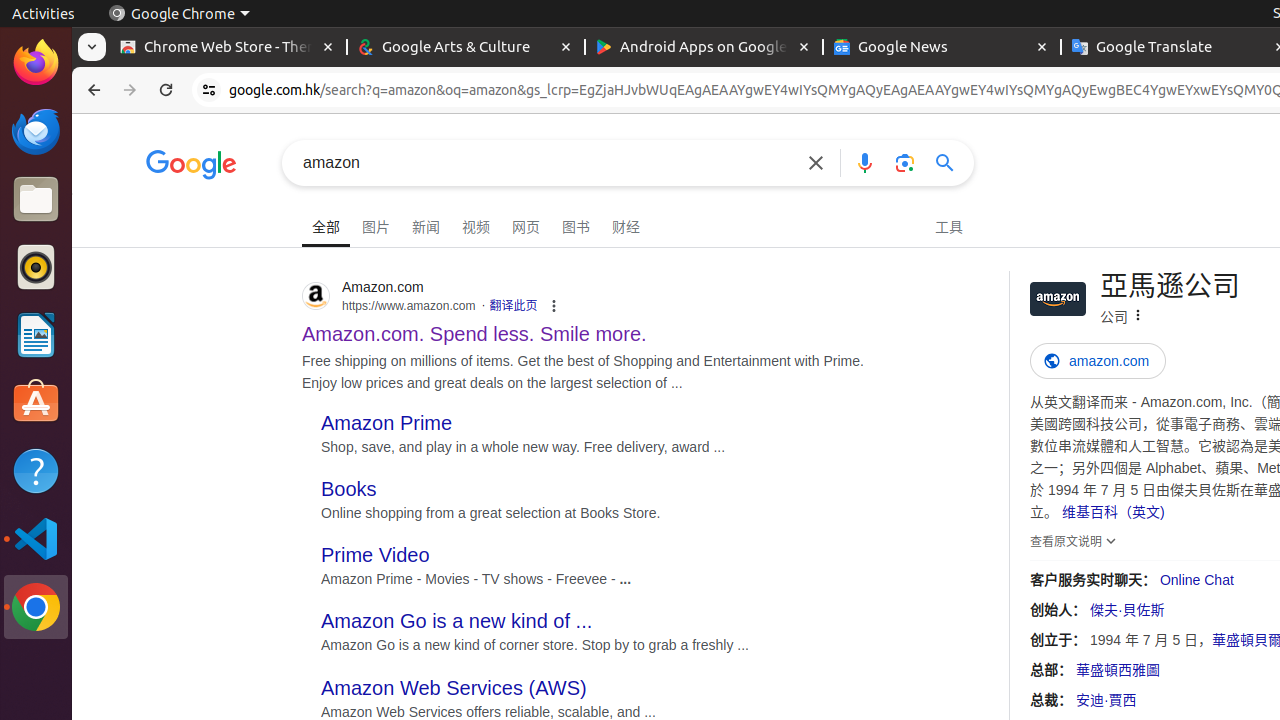  What do you see at coordinates (36, 200) in the screenshot?
I see `Files` at bounding box center [36, 200].